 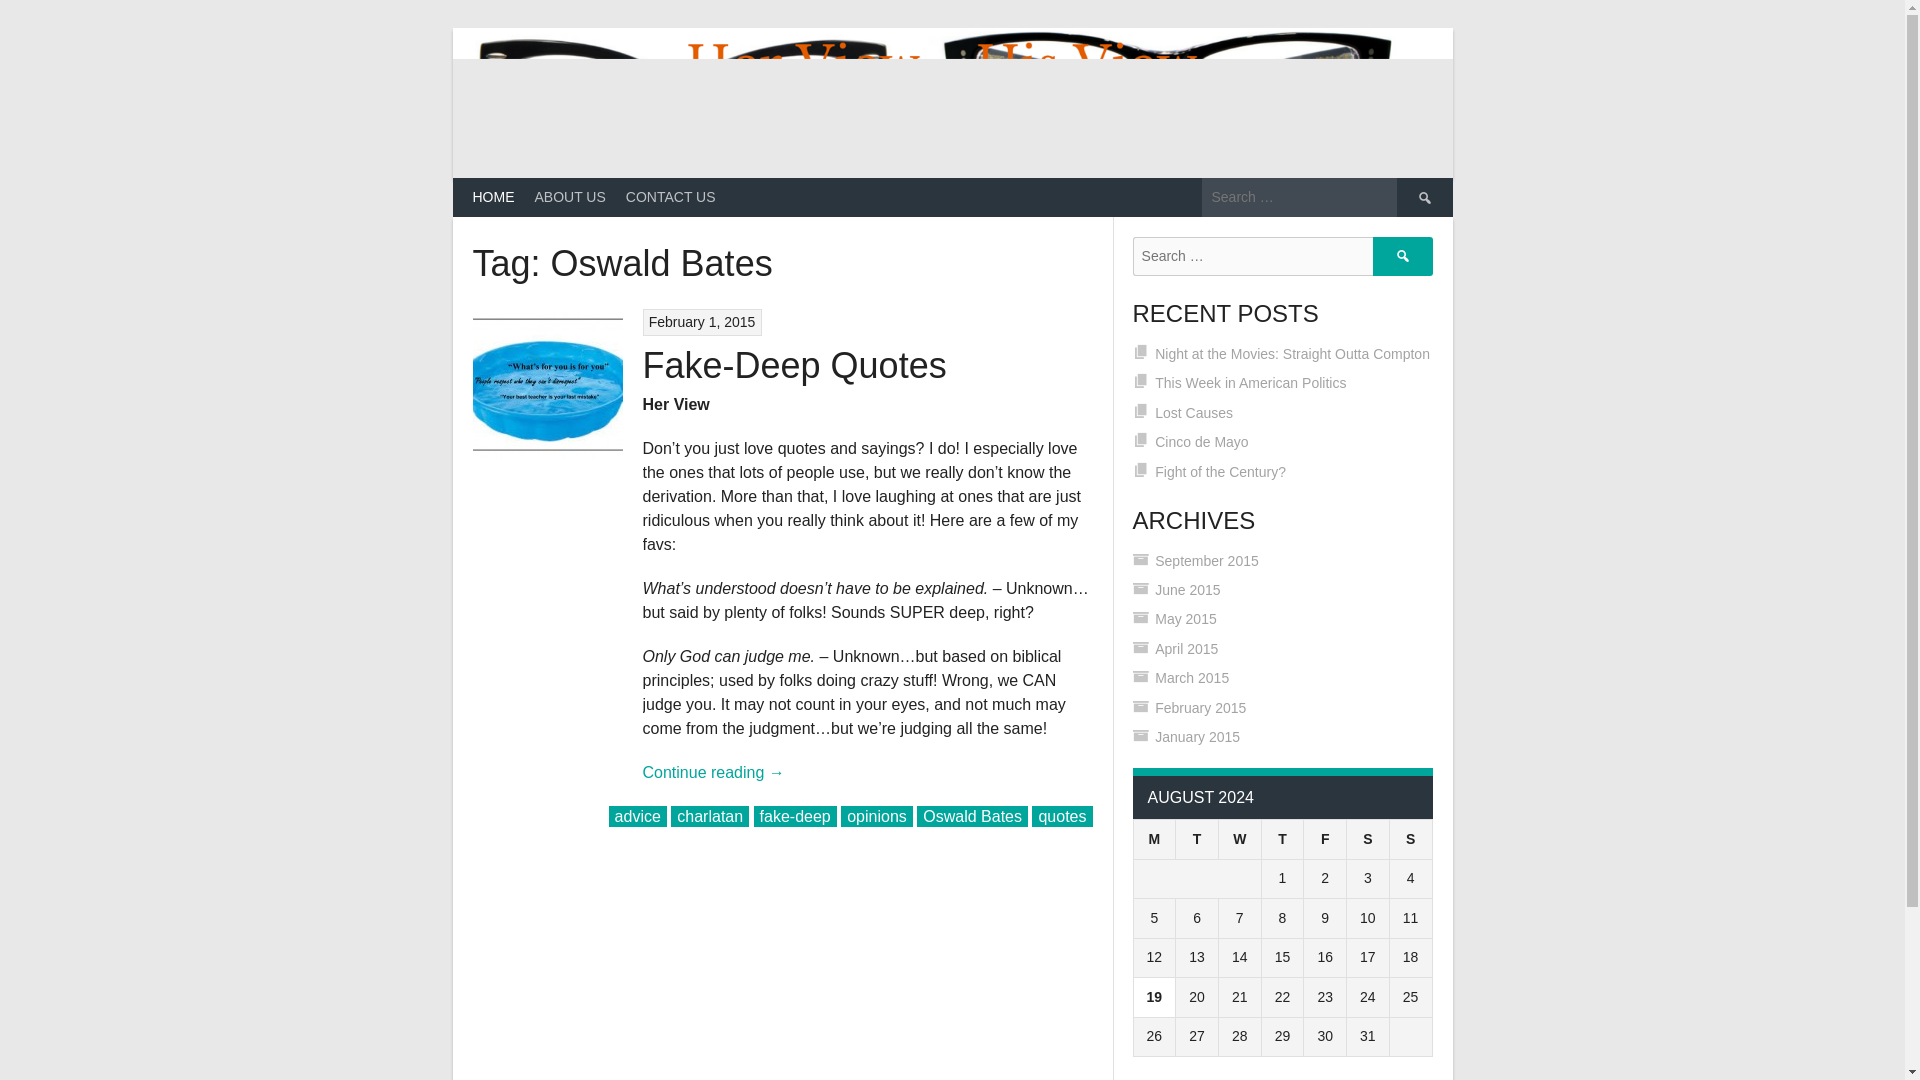 What do you see at coordinates (1207, 560) in the screenshot?
I see `September 2015` at bounding box center [1207, 560].